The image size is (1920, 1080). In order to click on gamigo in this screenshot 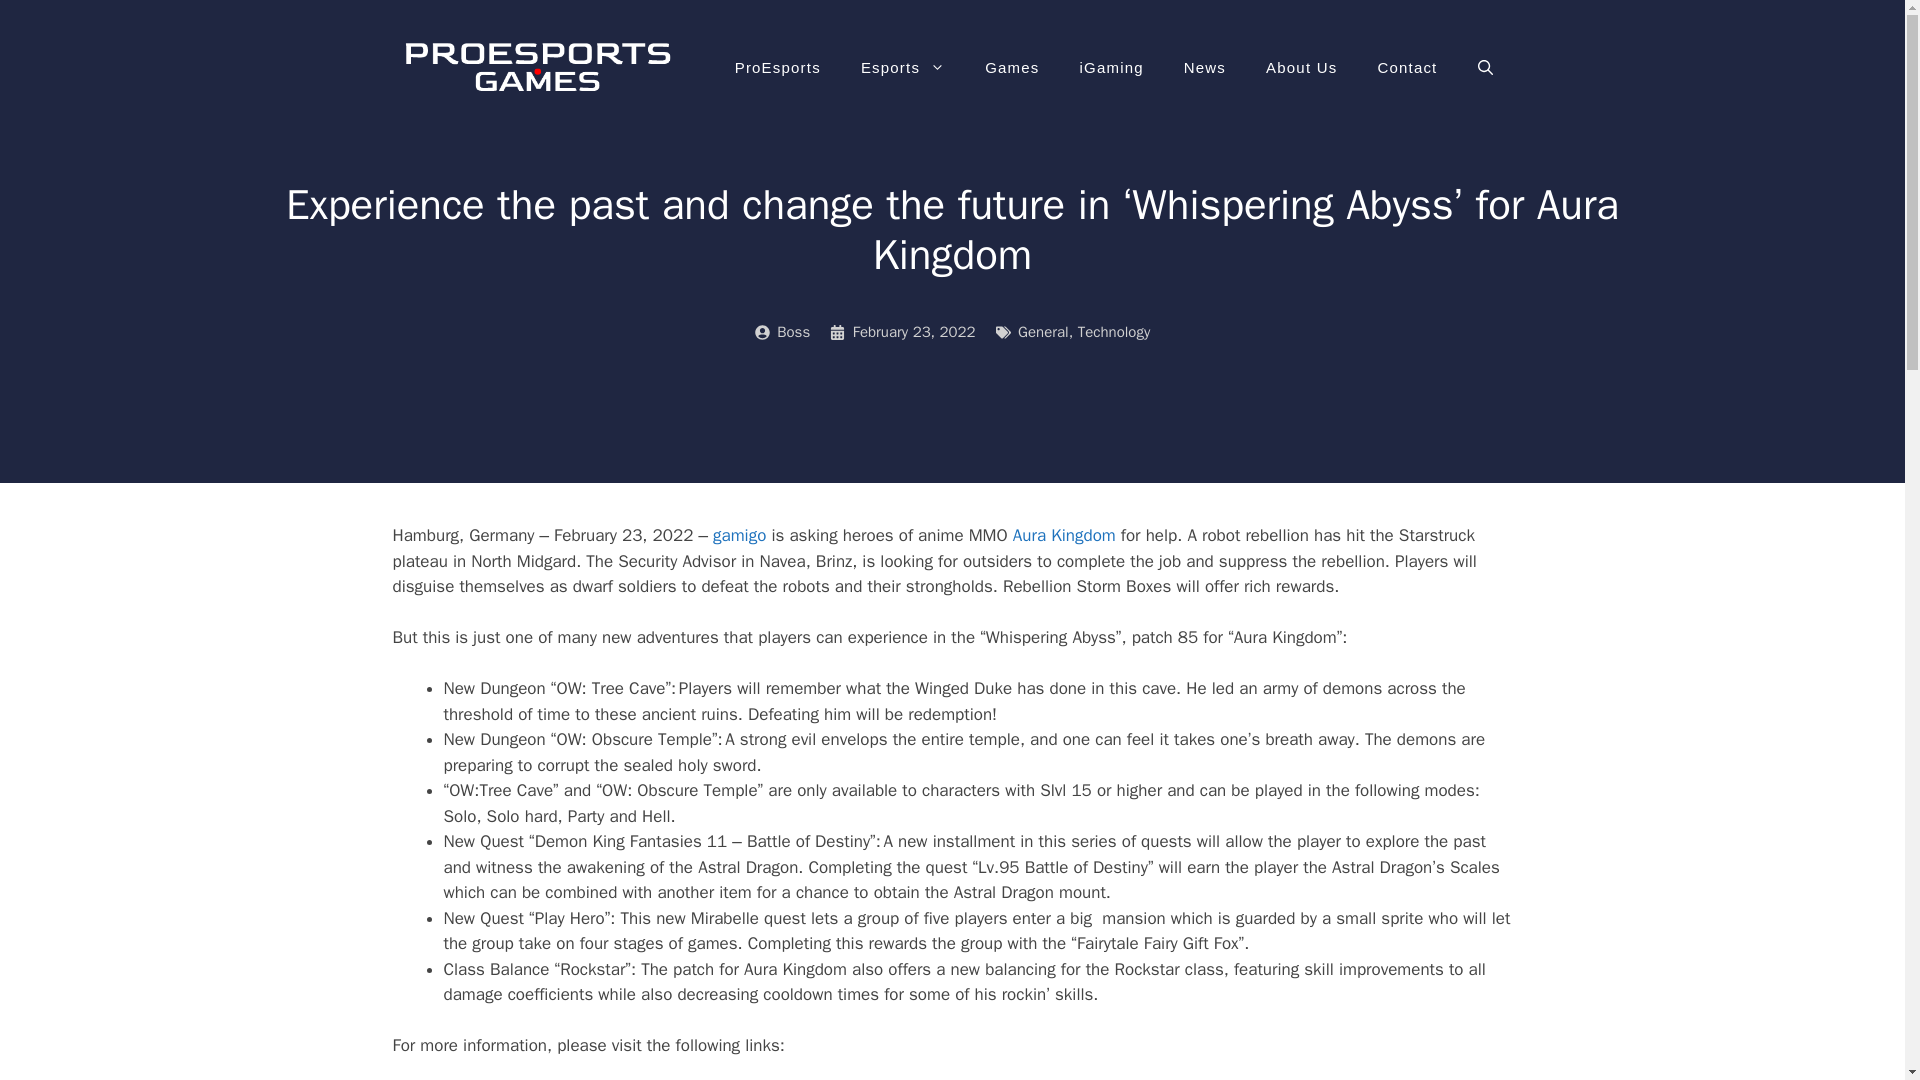, I will do `click(739, 535)`.